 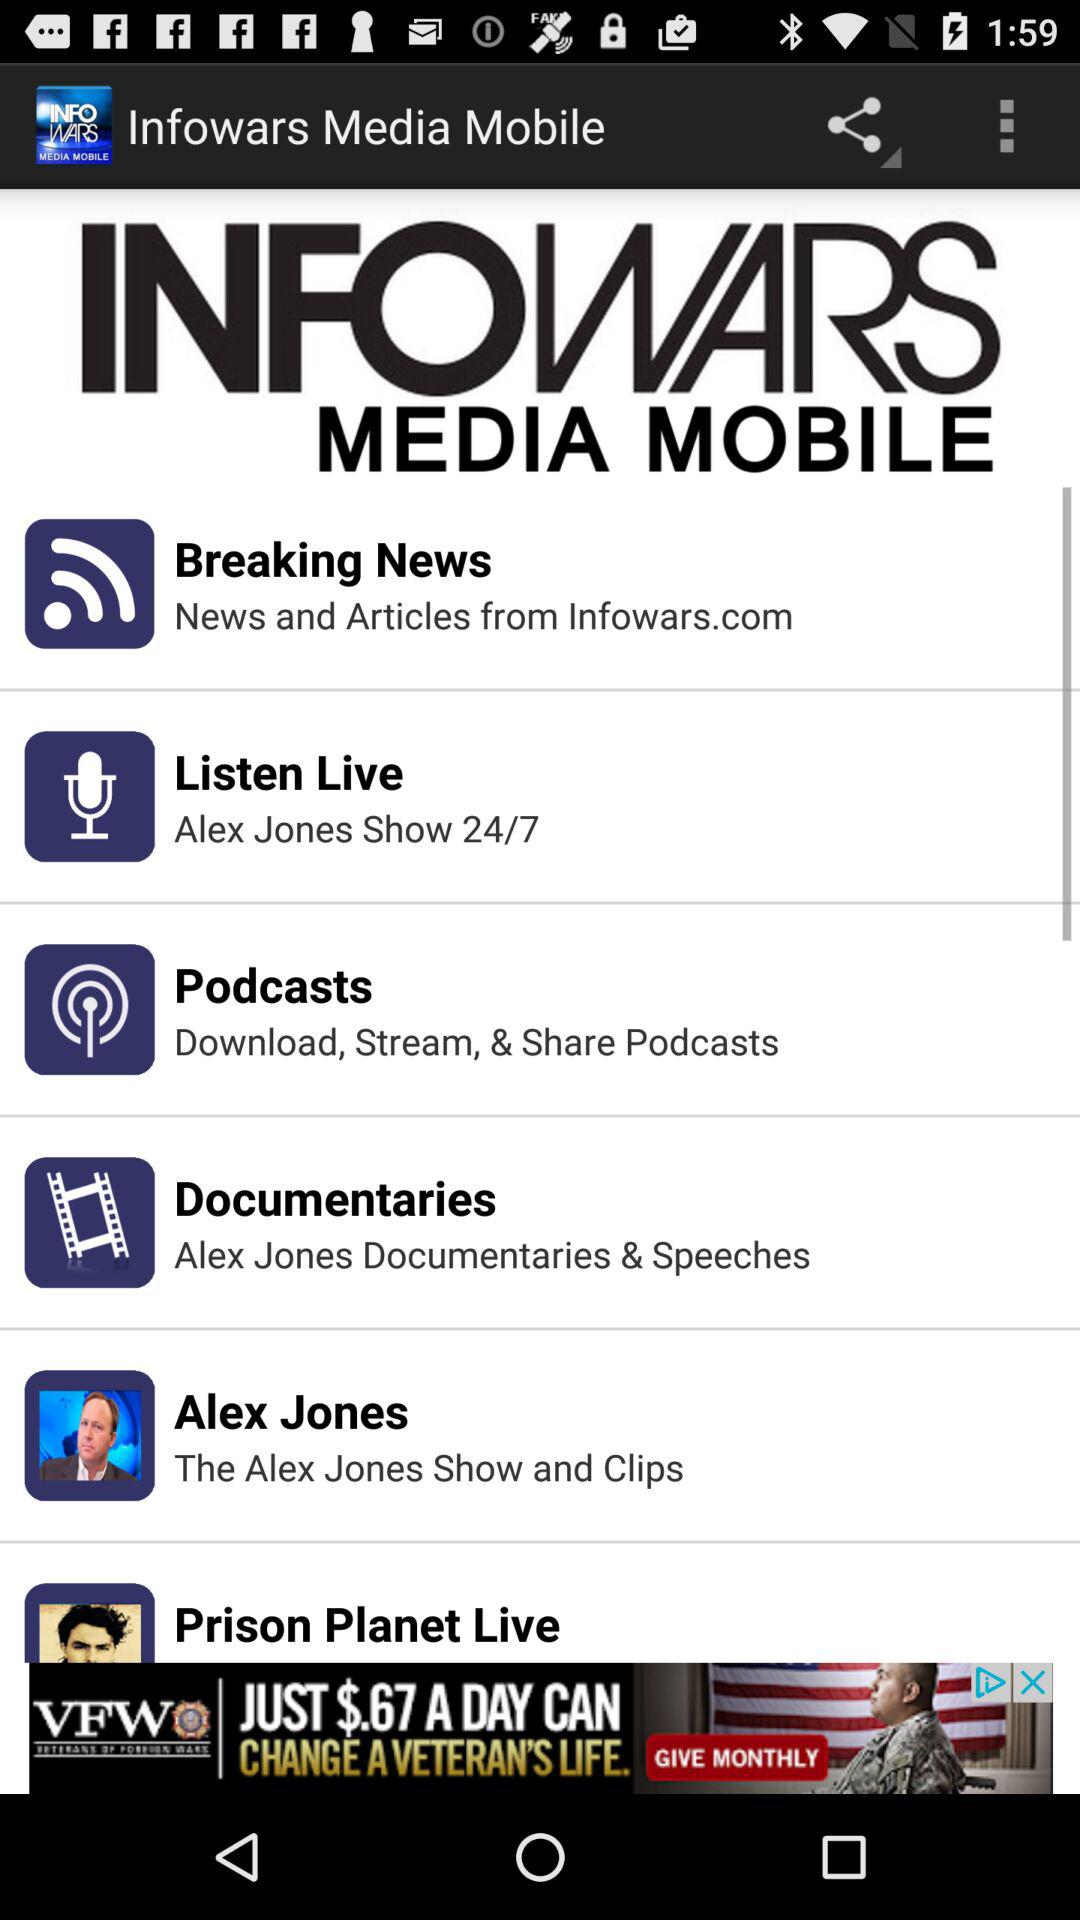 What do you see at coordinates (89, 583) in the screenshot?
I see `click on icon above the mic icon on left side` at bounding box center [89, 583].